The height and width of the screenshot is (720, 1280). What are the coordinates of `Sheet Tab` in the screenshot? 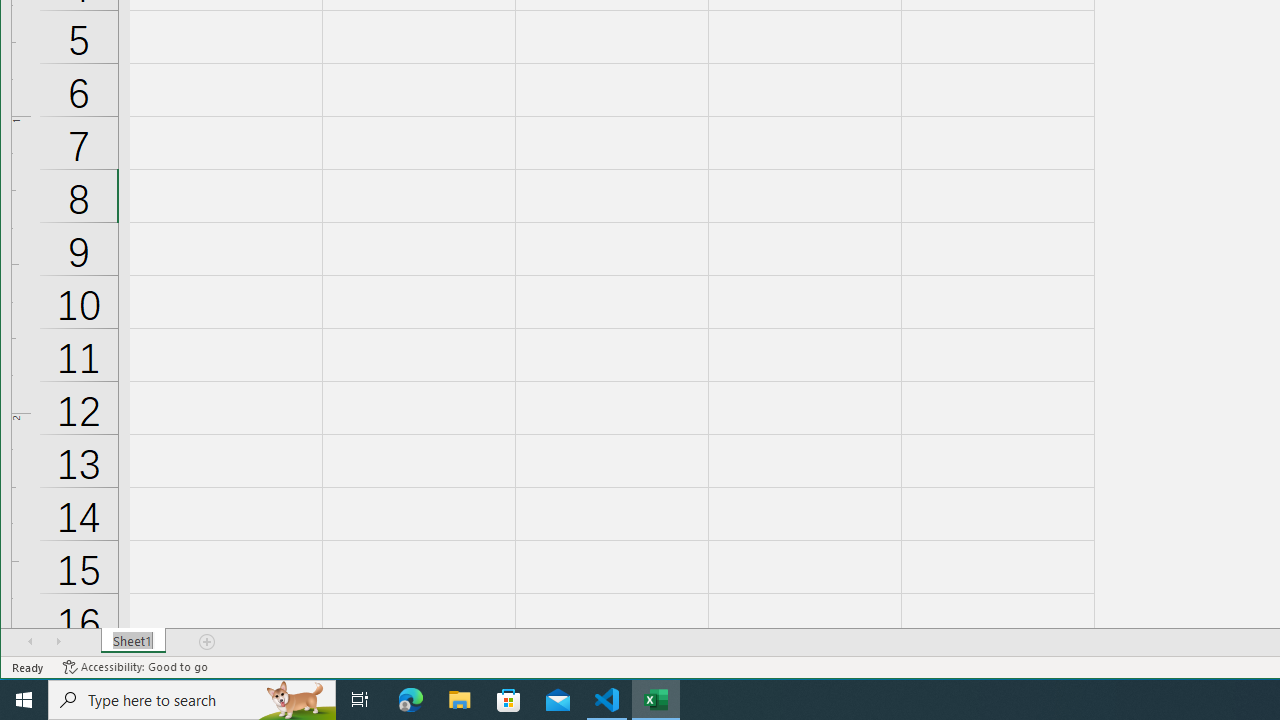 It's located at (134, 641).